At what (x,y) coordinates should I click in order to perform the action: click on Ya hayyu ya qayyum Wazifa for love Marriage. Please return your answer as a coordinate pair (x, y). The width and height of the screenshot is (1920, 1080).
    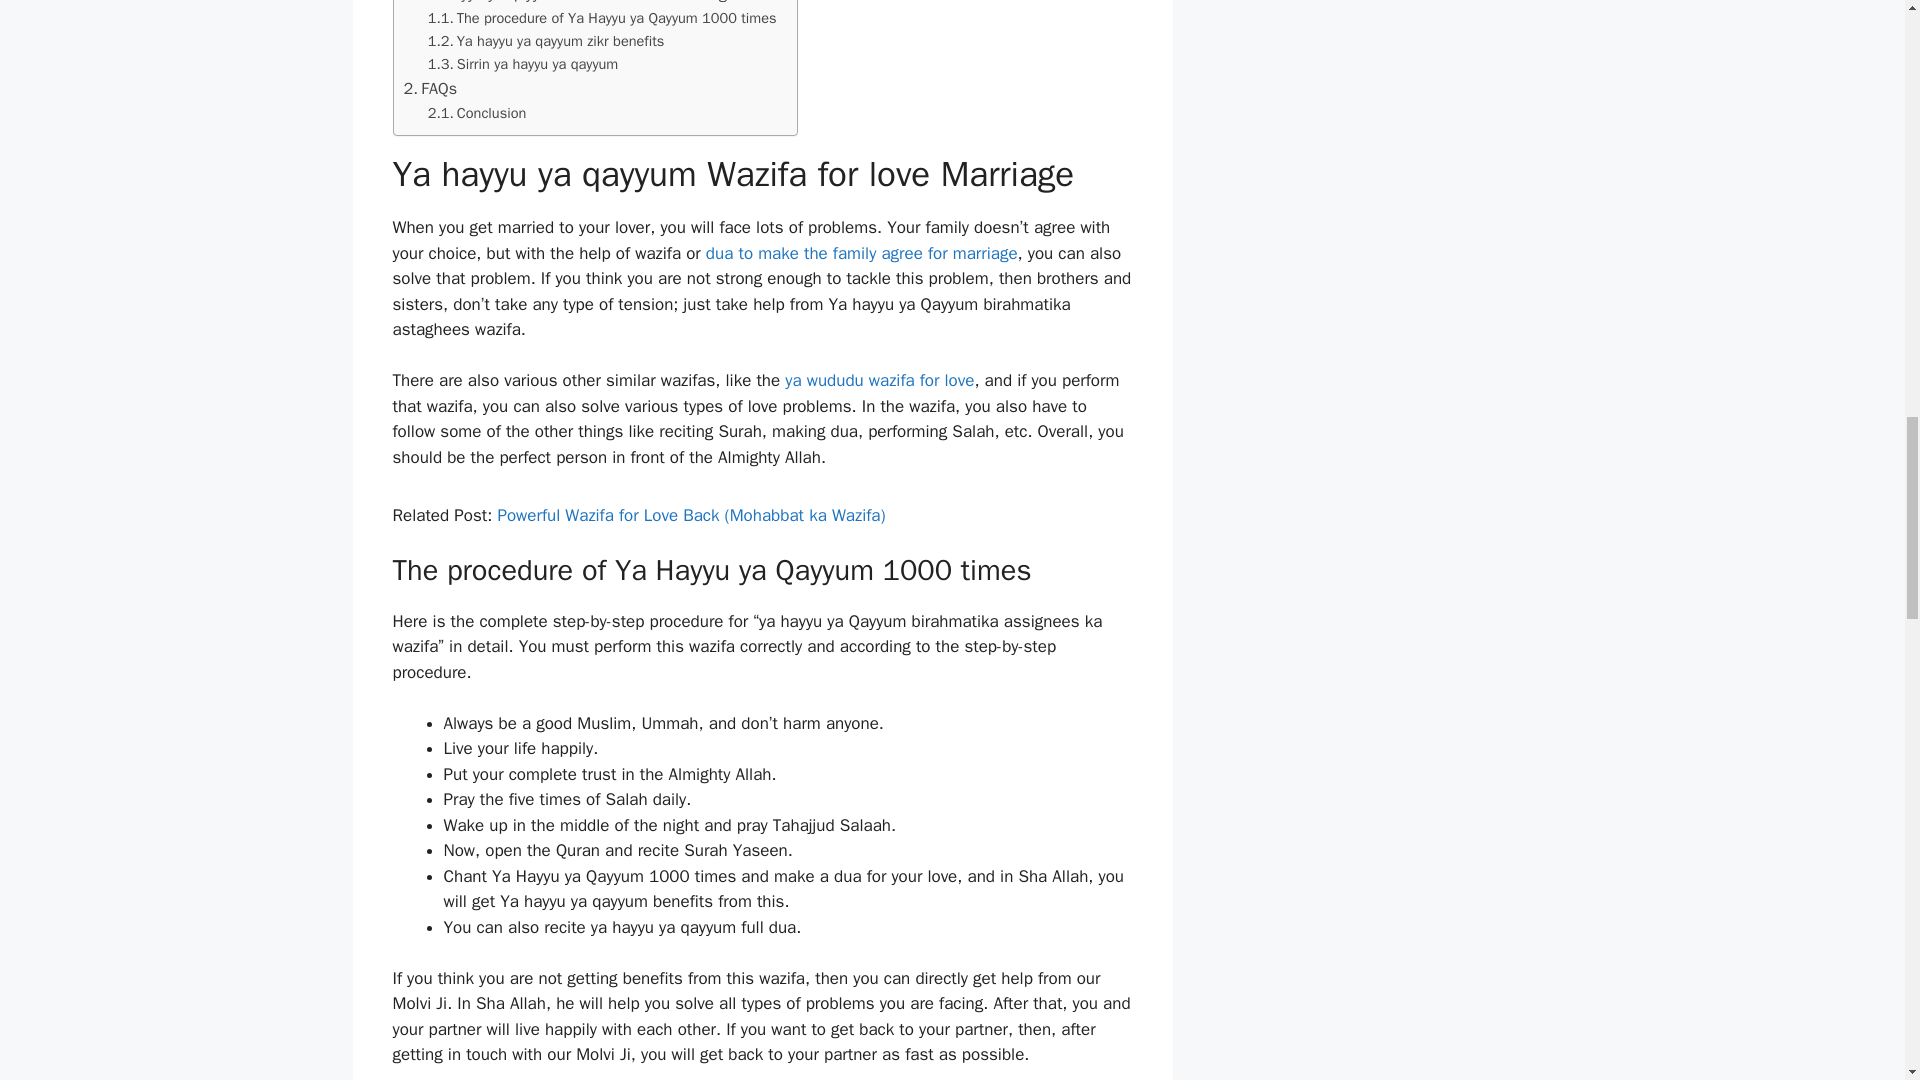
    Looking at the image, I should click on (569, 3).